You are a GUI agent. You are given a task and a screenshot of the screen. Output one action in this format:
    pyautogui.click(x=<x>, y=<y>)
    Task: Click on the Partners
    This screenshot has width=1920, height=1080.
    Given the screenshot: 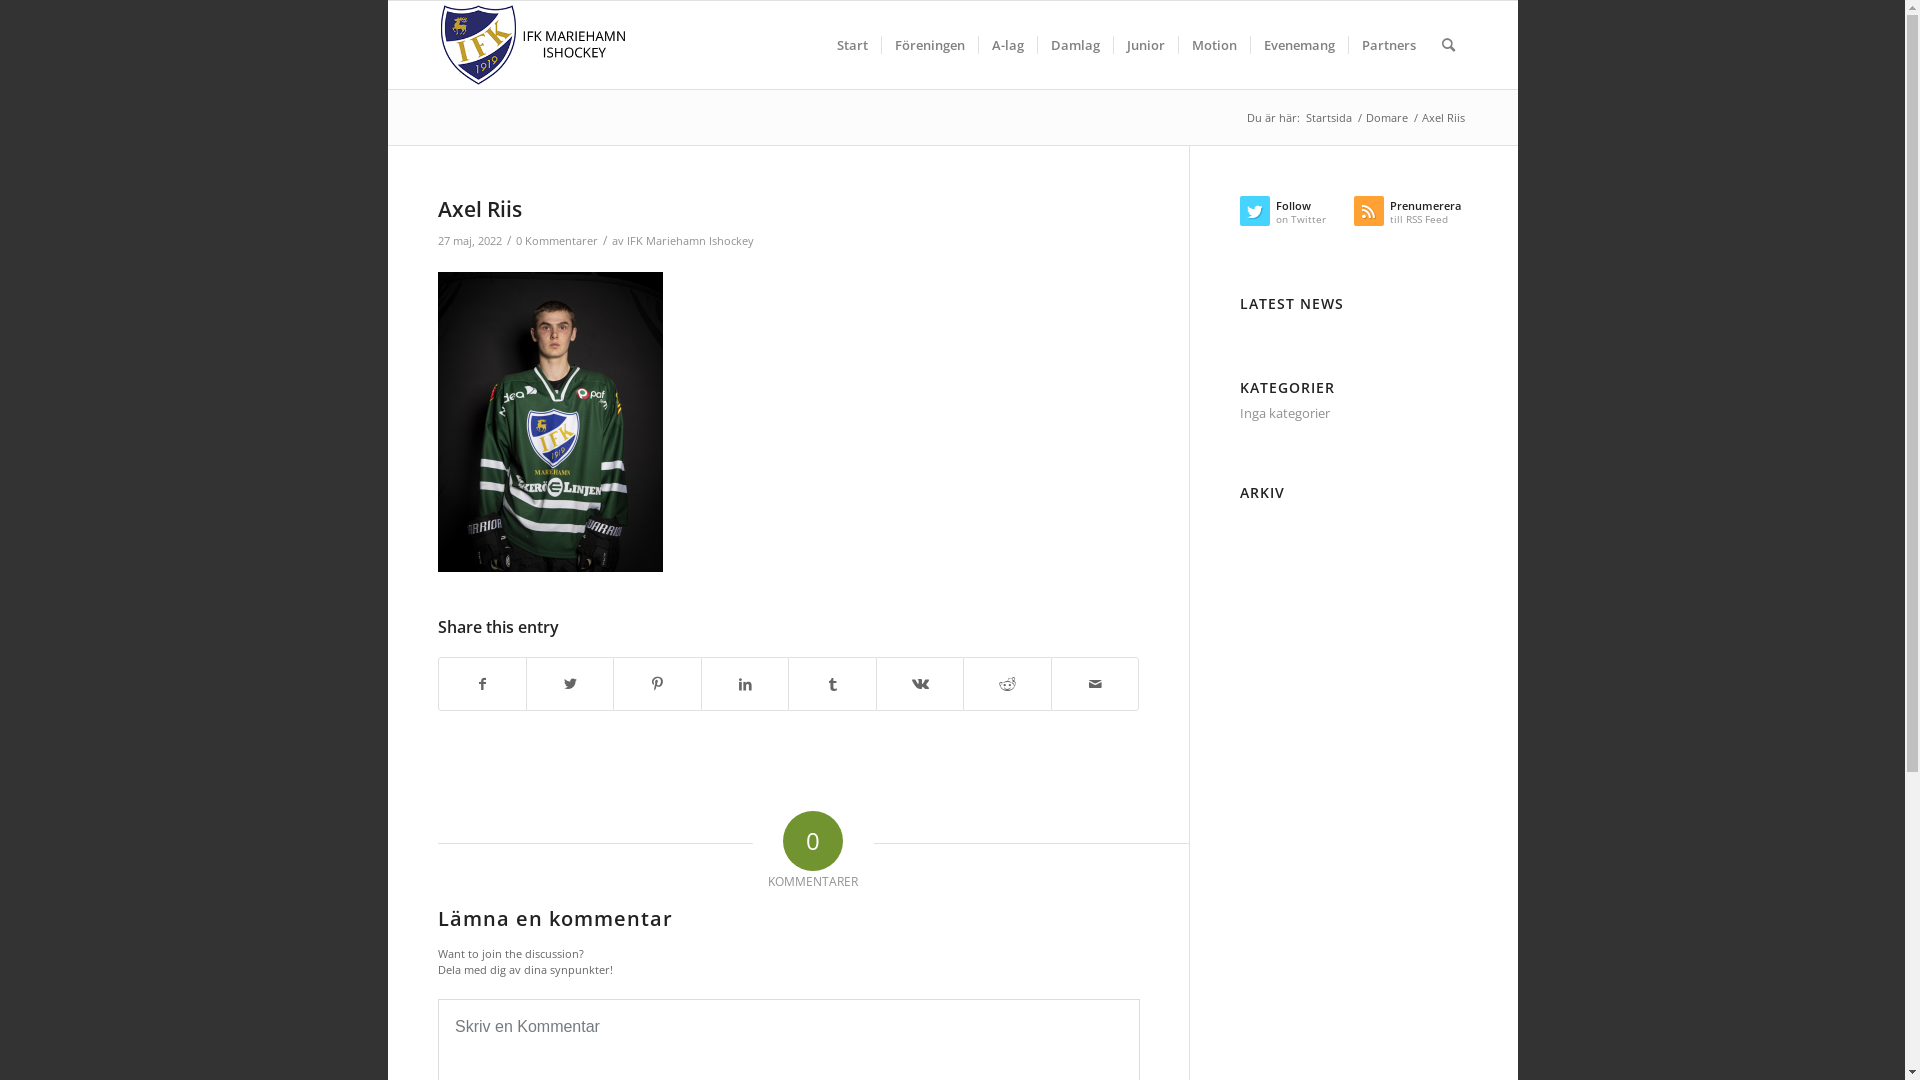 What is the action you would take?
    pyautogui.click(x=1388, y=45)
    